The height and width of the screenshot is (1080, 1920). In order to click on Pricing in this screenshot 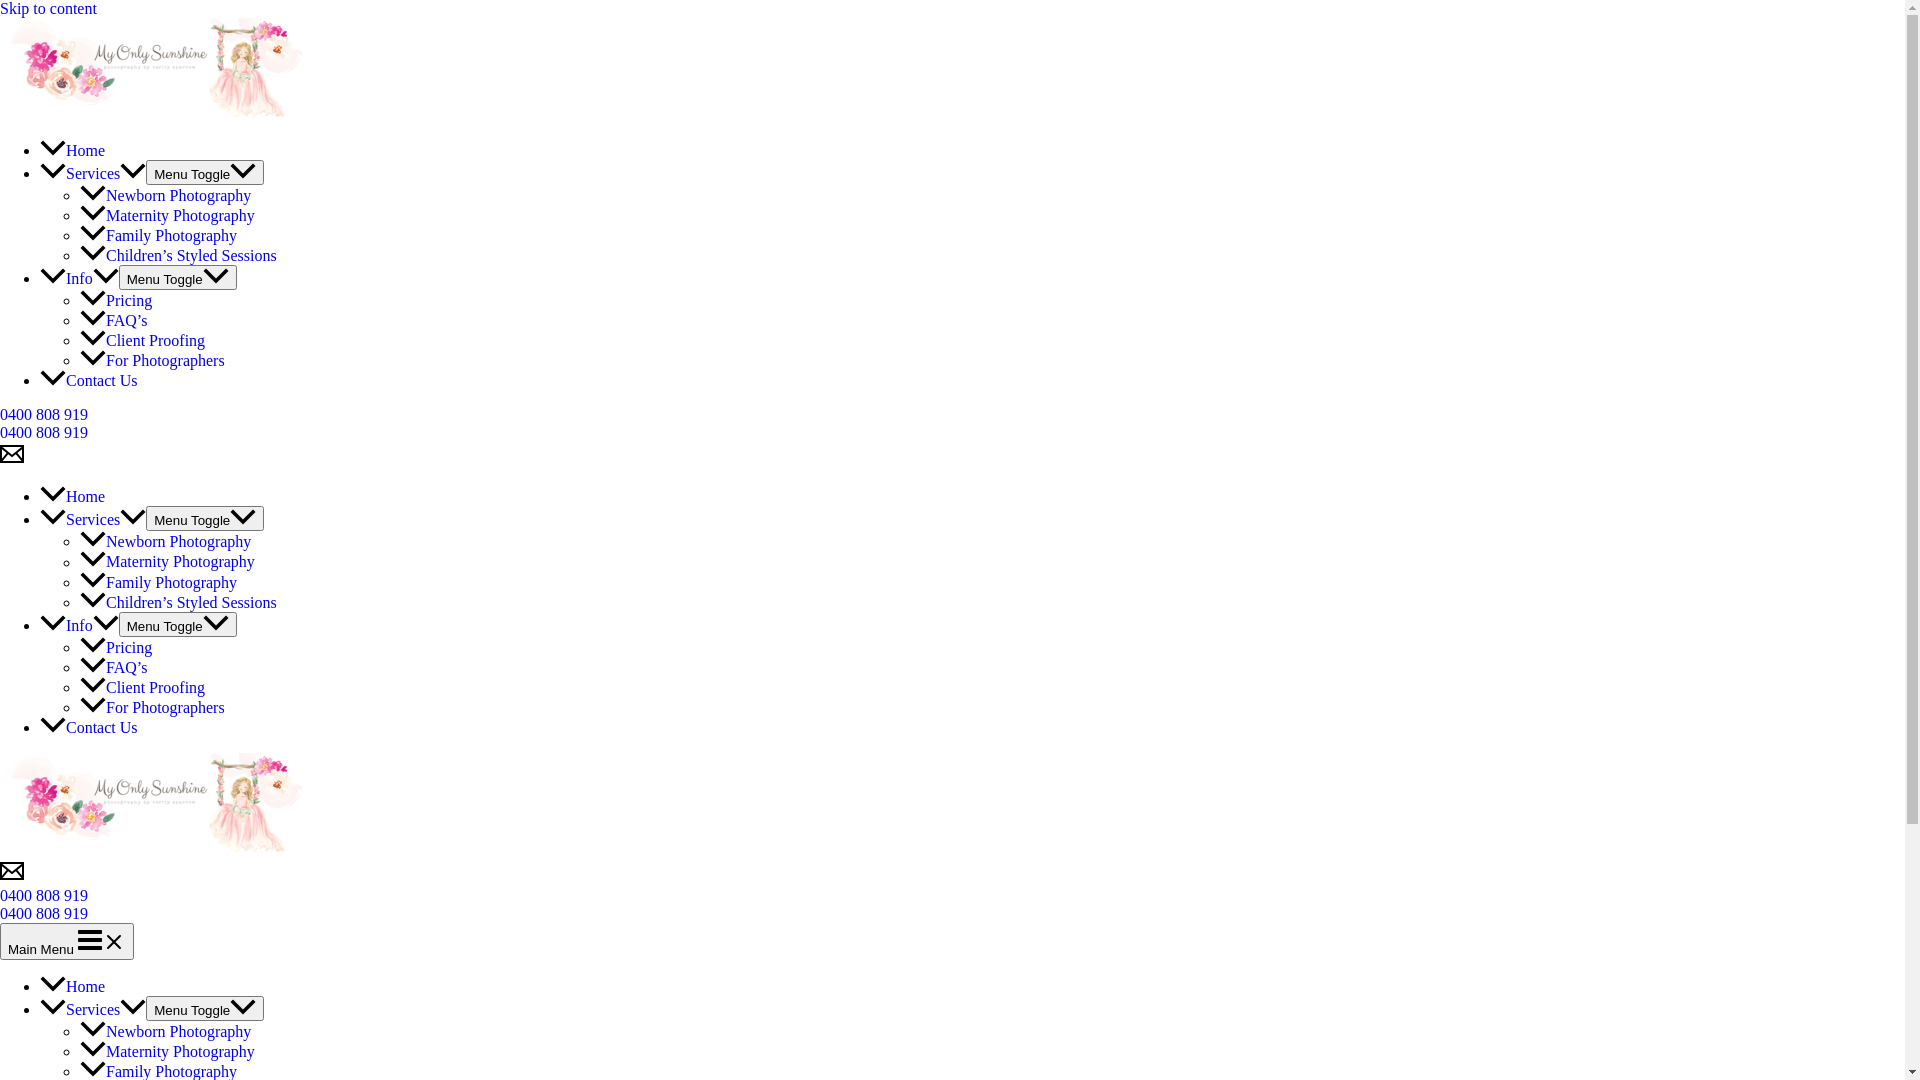, I will do `click(116, 648)`.